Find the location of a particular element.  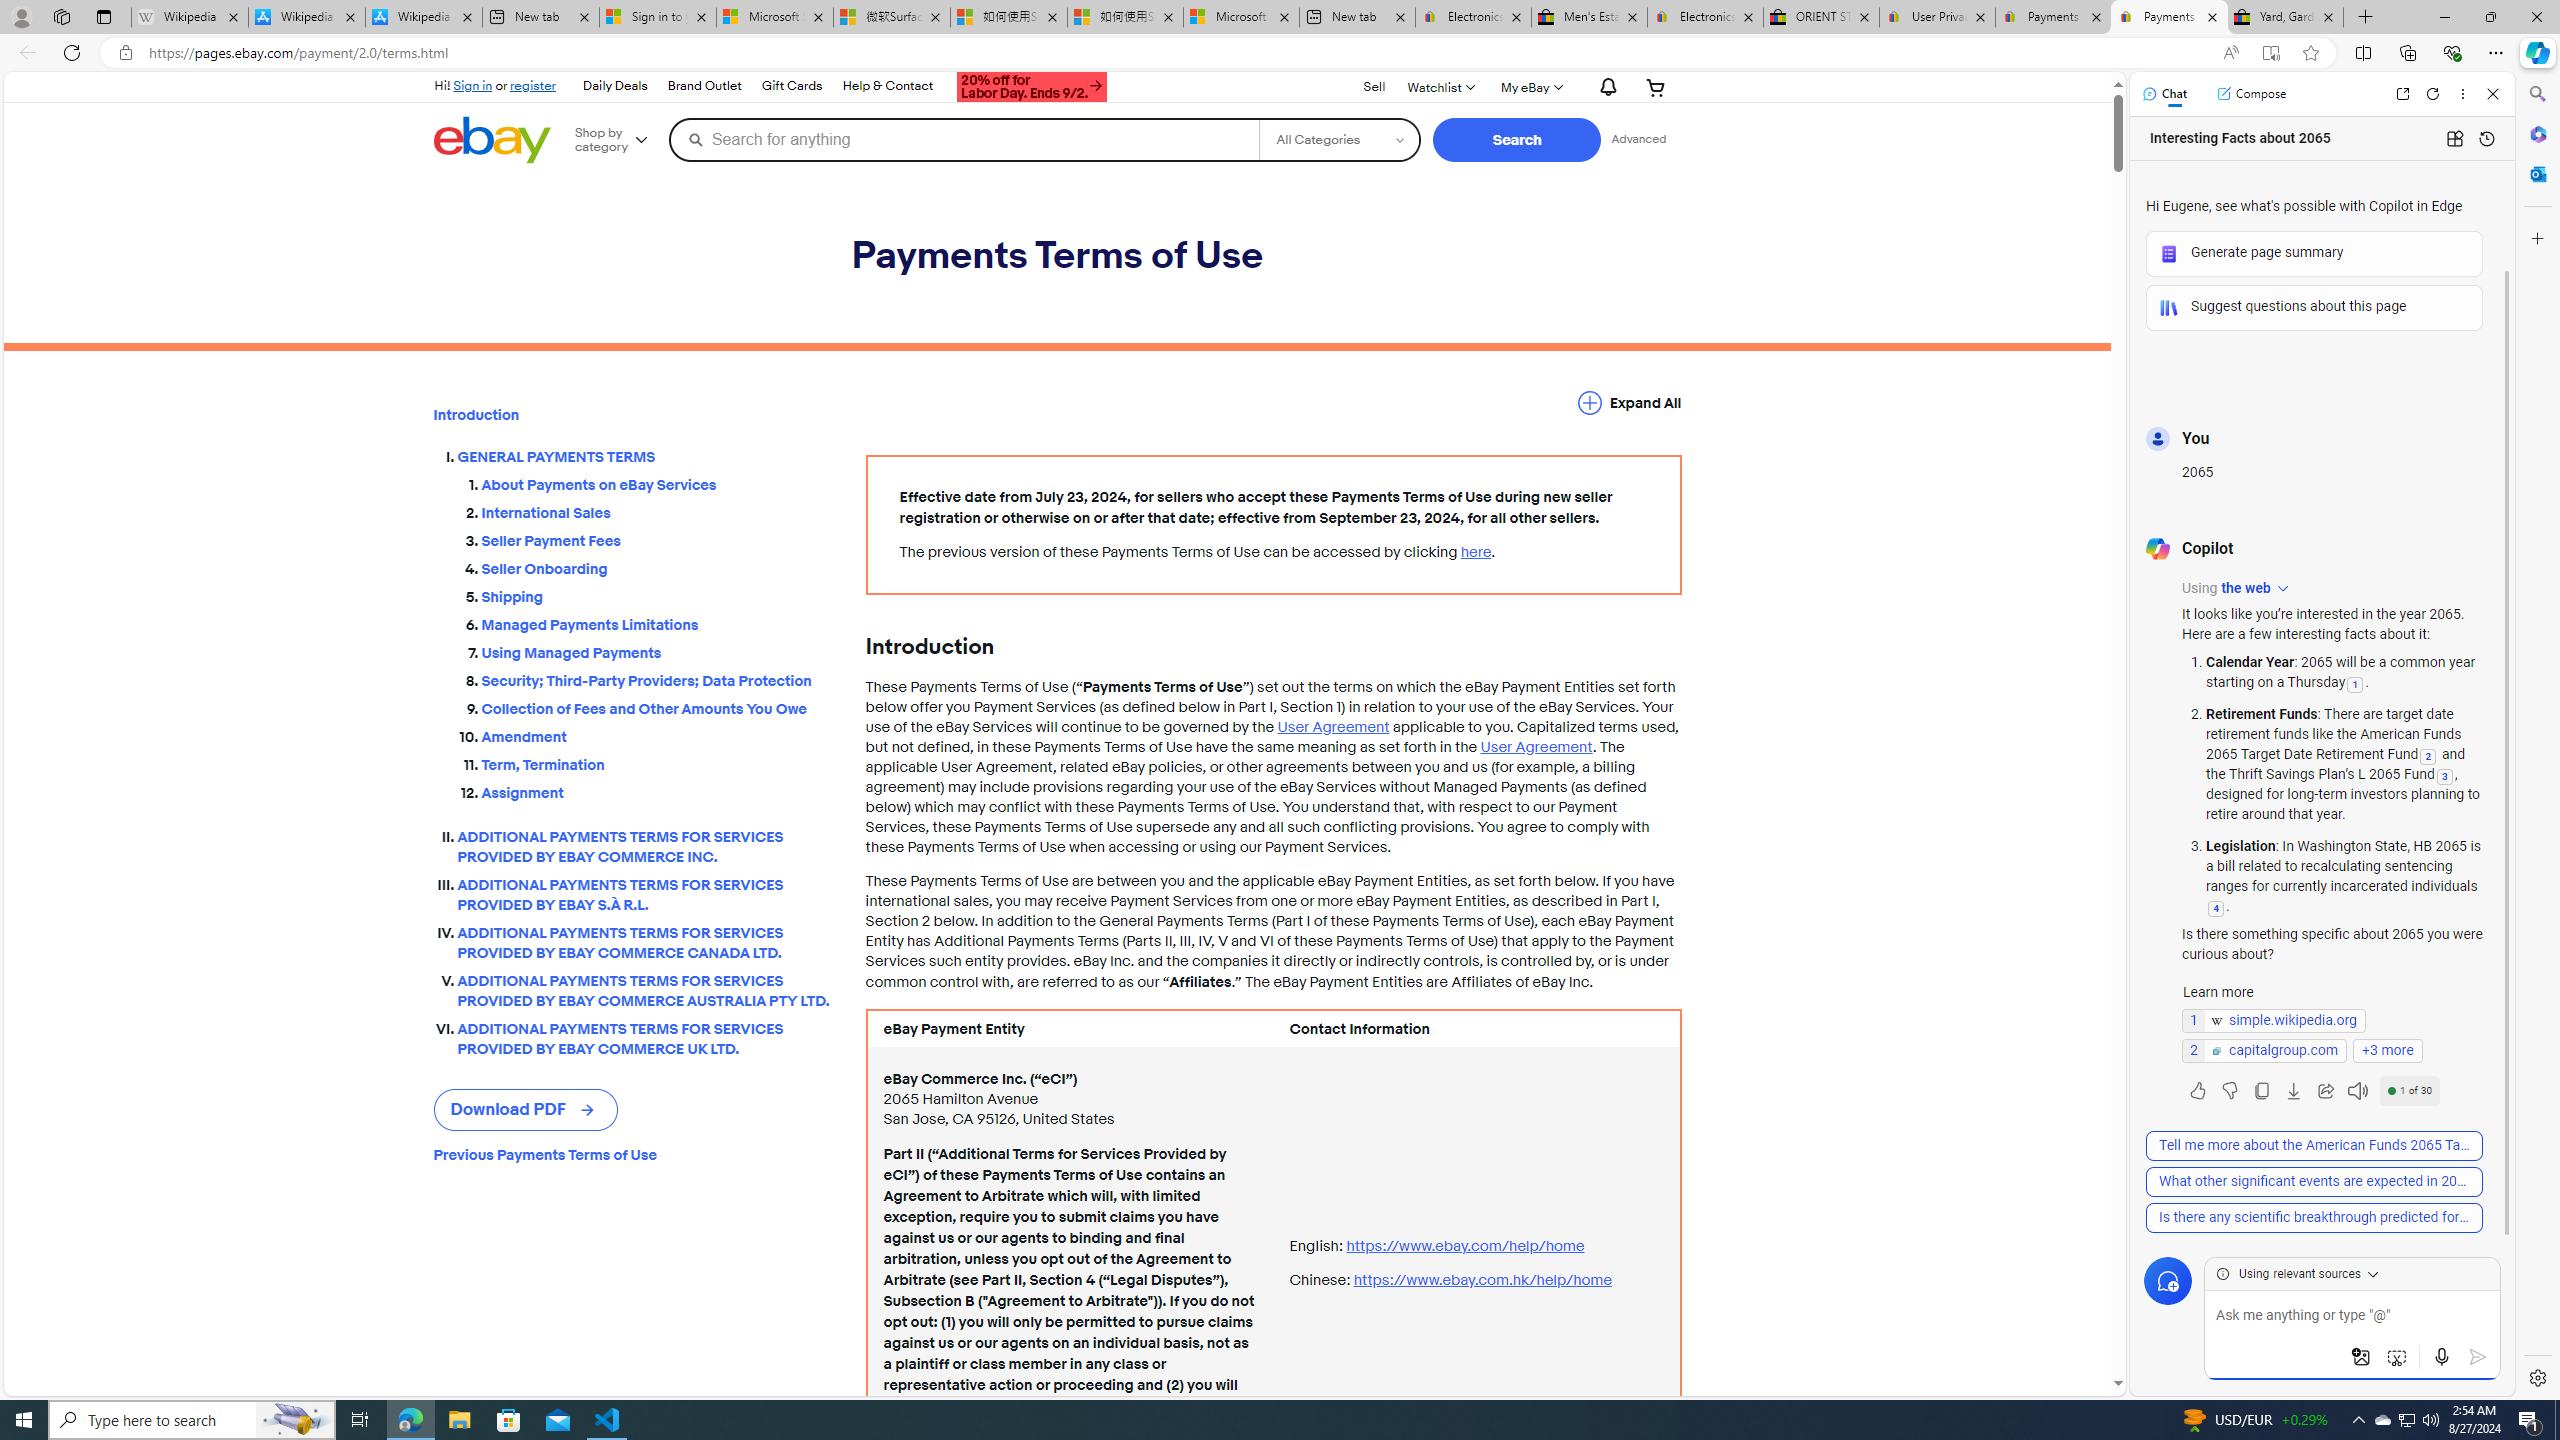

eBay Home is located at coordinates (491, 140).